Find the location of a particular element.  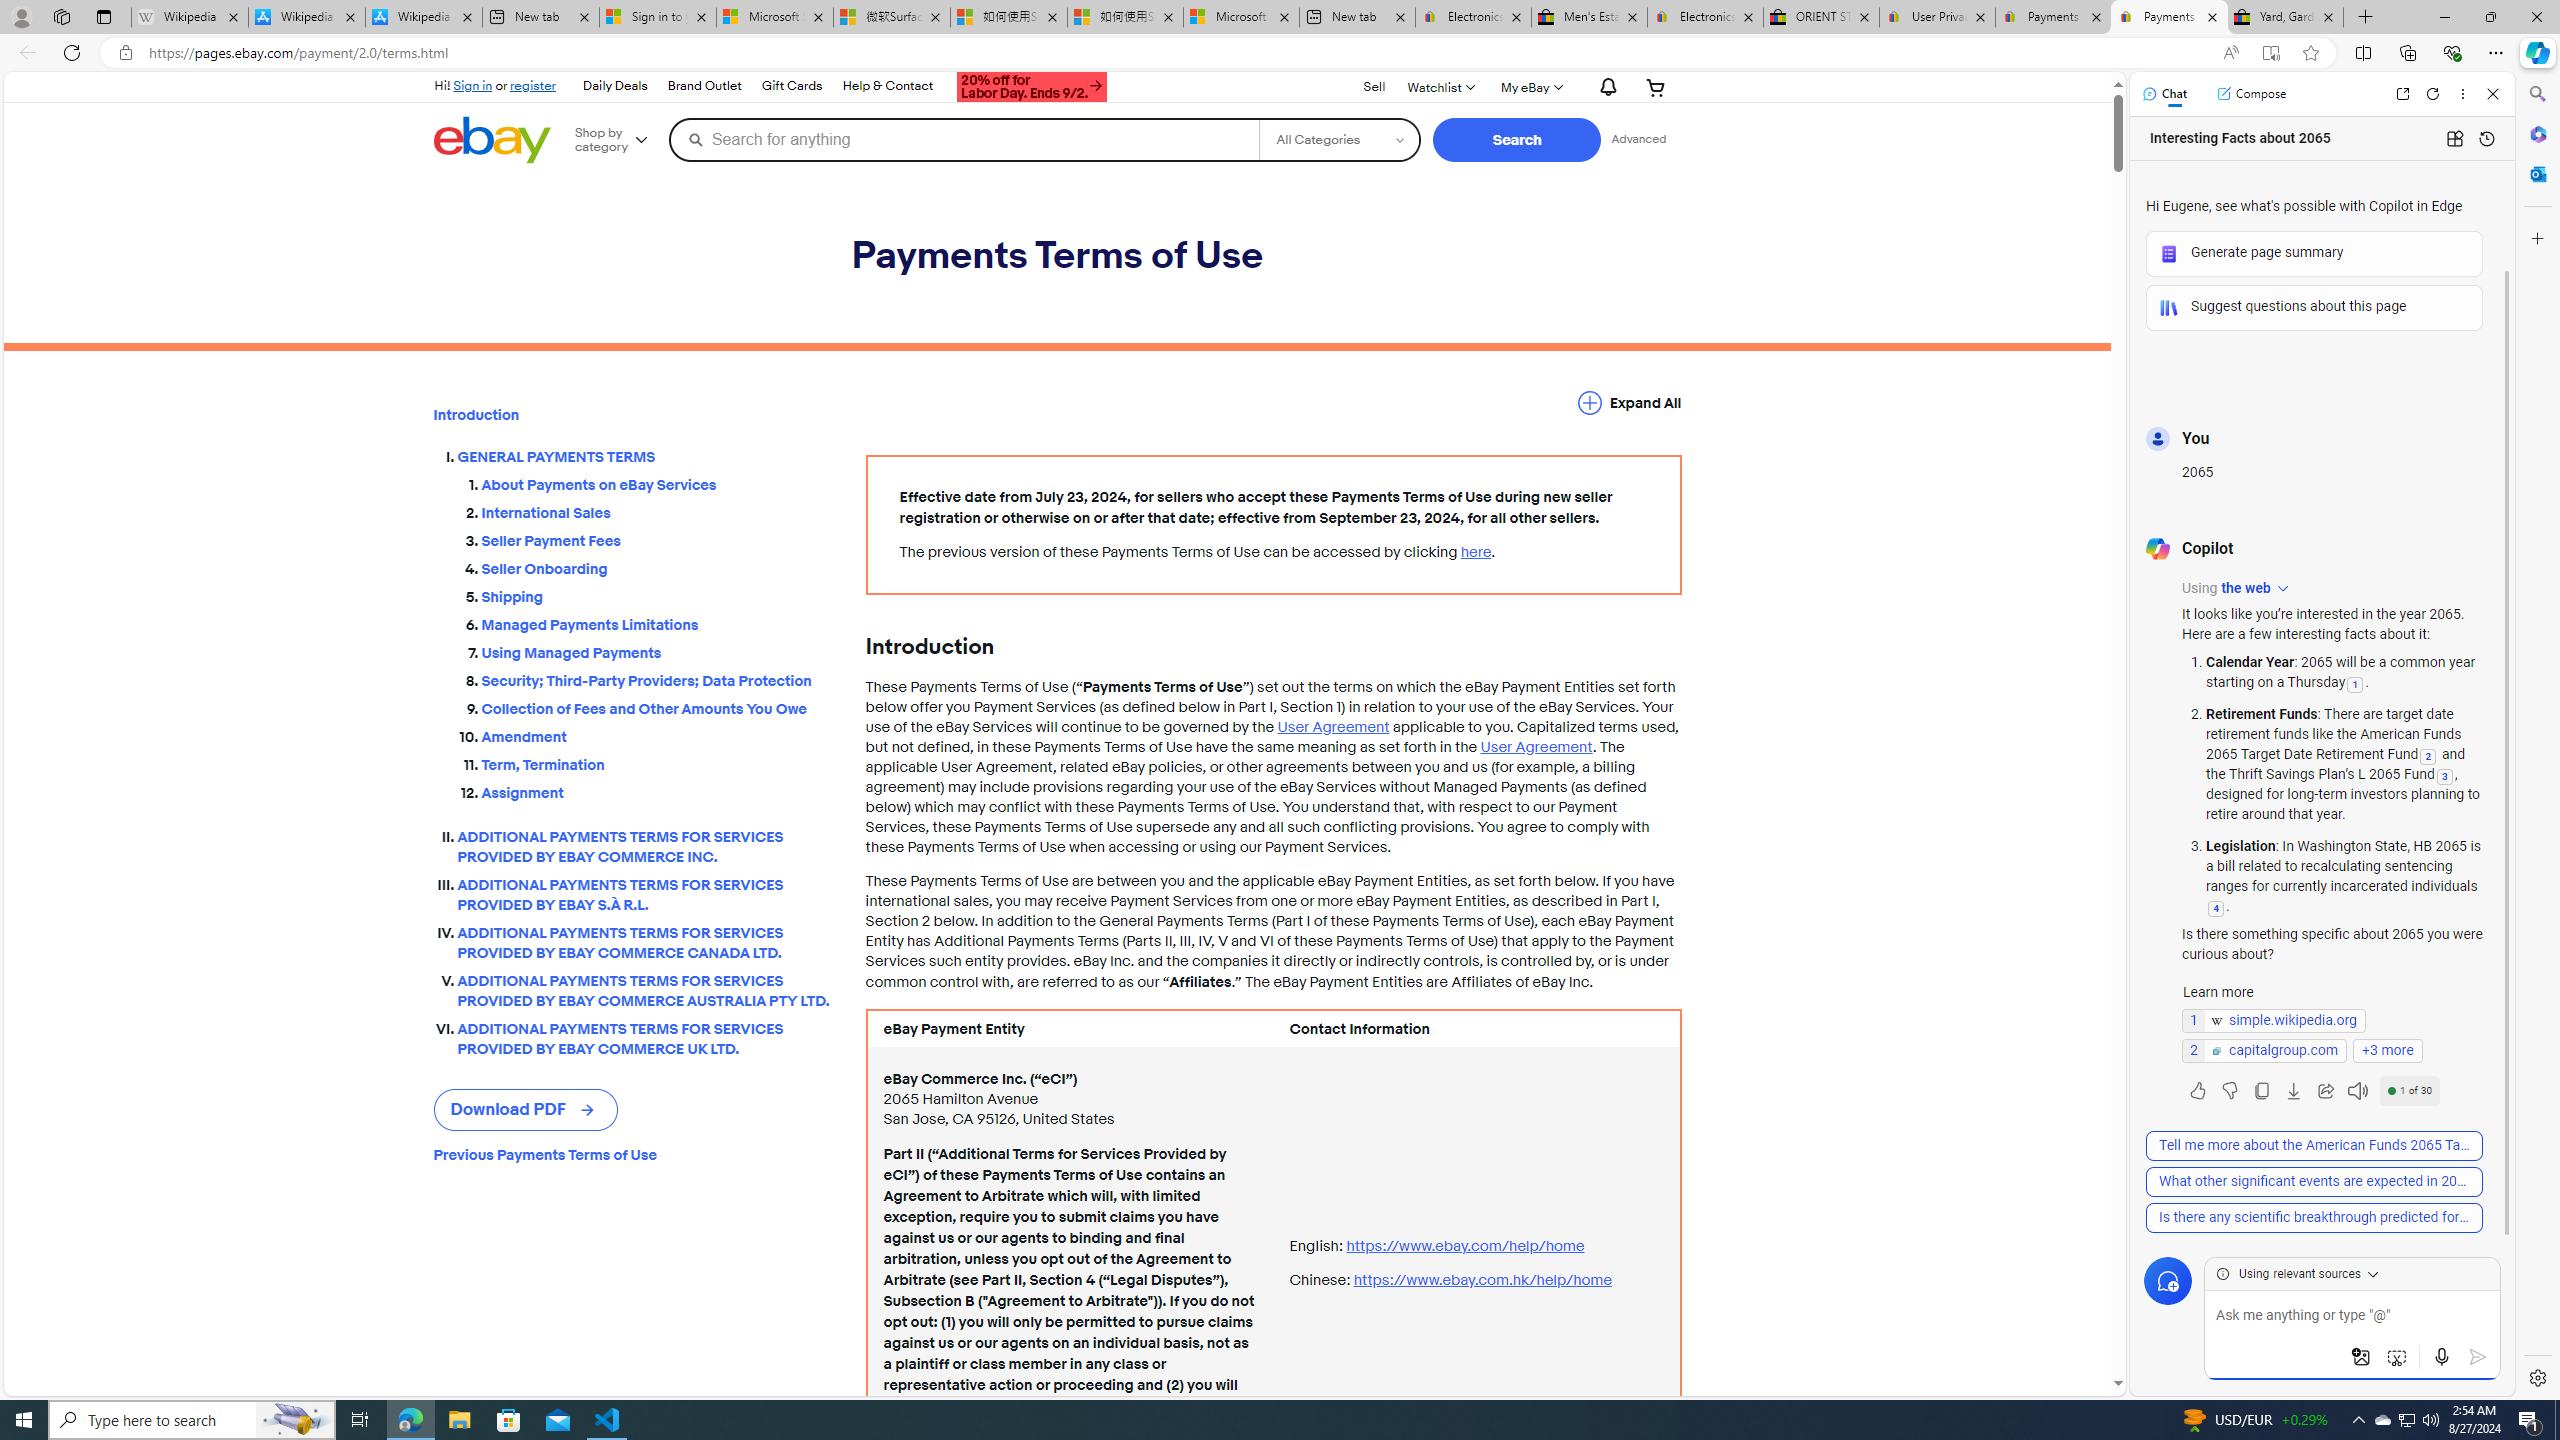

eBay Home is located at coordinates (491, 140).